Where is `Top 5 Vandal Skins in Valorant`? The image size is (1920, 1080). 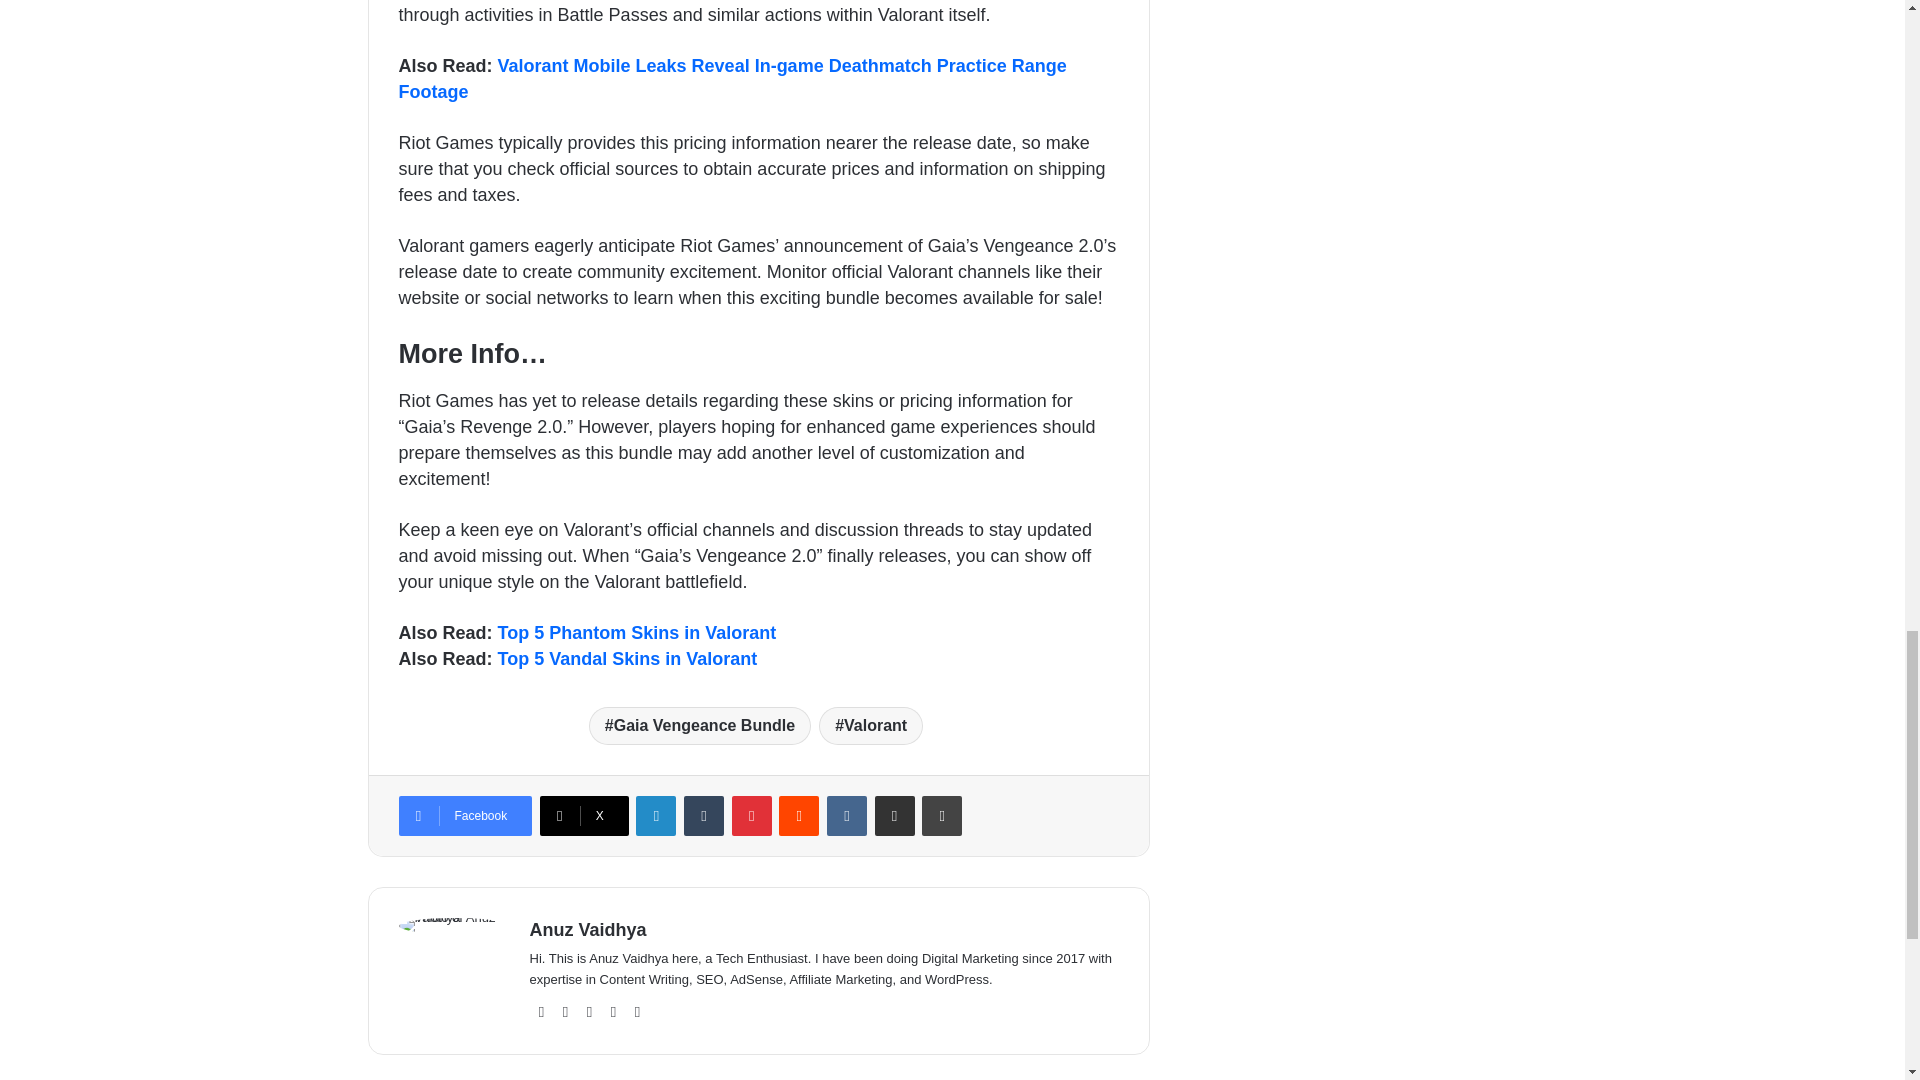
Top 5 Vandal Skins in Valorant is located at coordinates (628, 658).